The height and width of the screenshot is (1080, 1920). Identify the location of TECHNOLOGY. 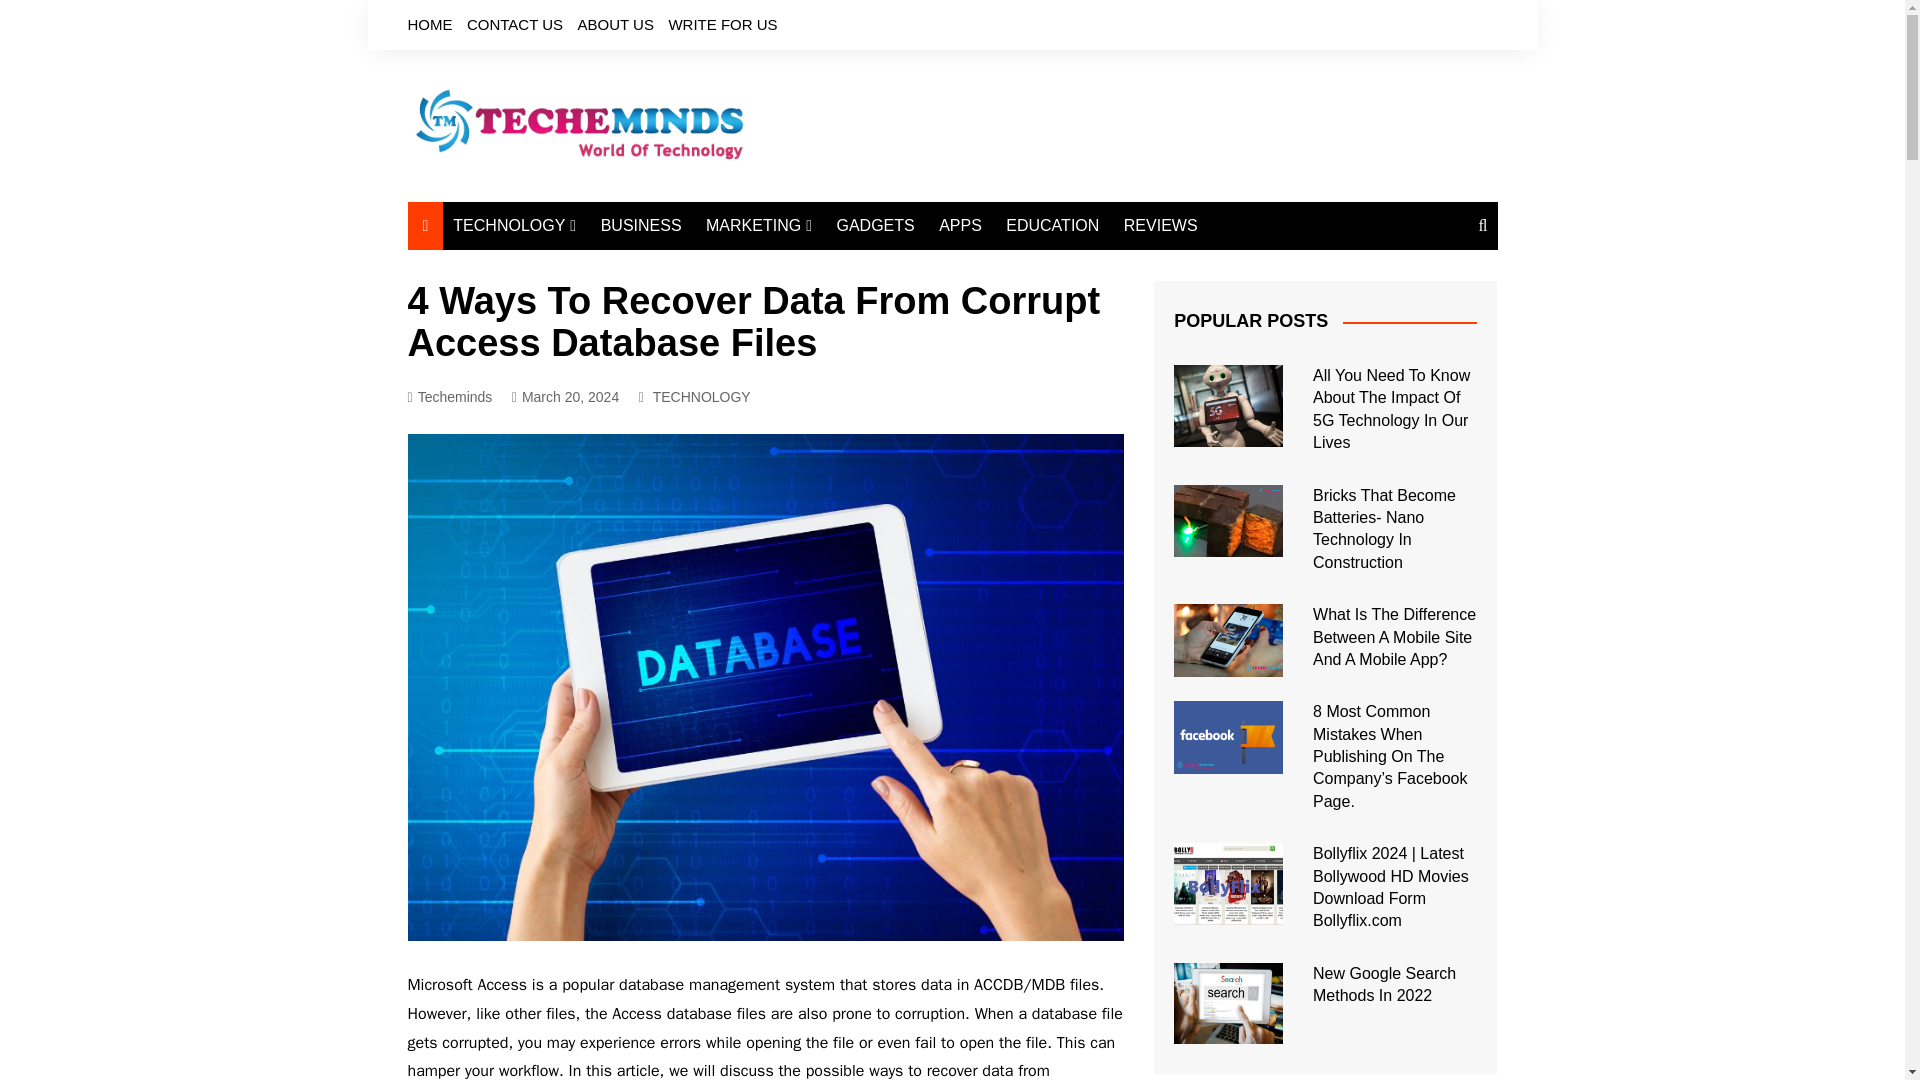
(701, 396).